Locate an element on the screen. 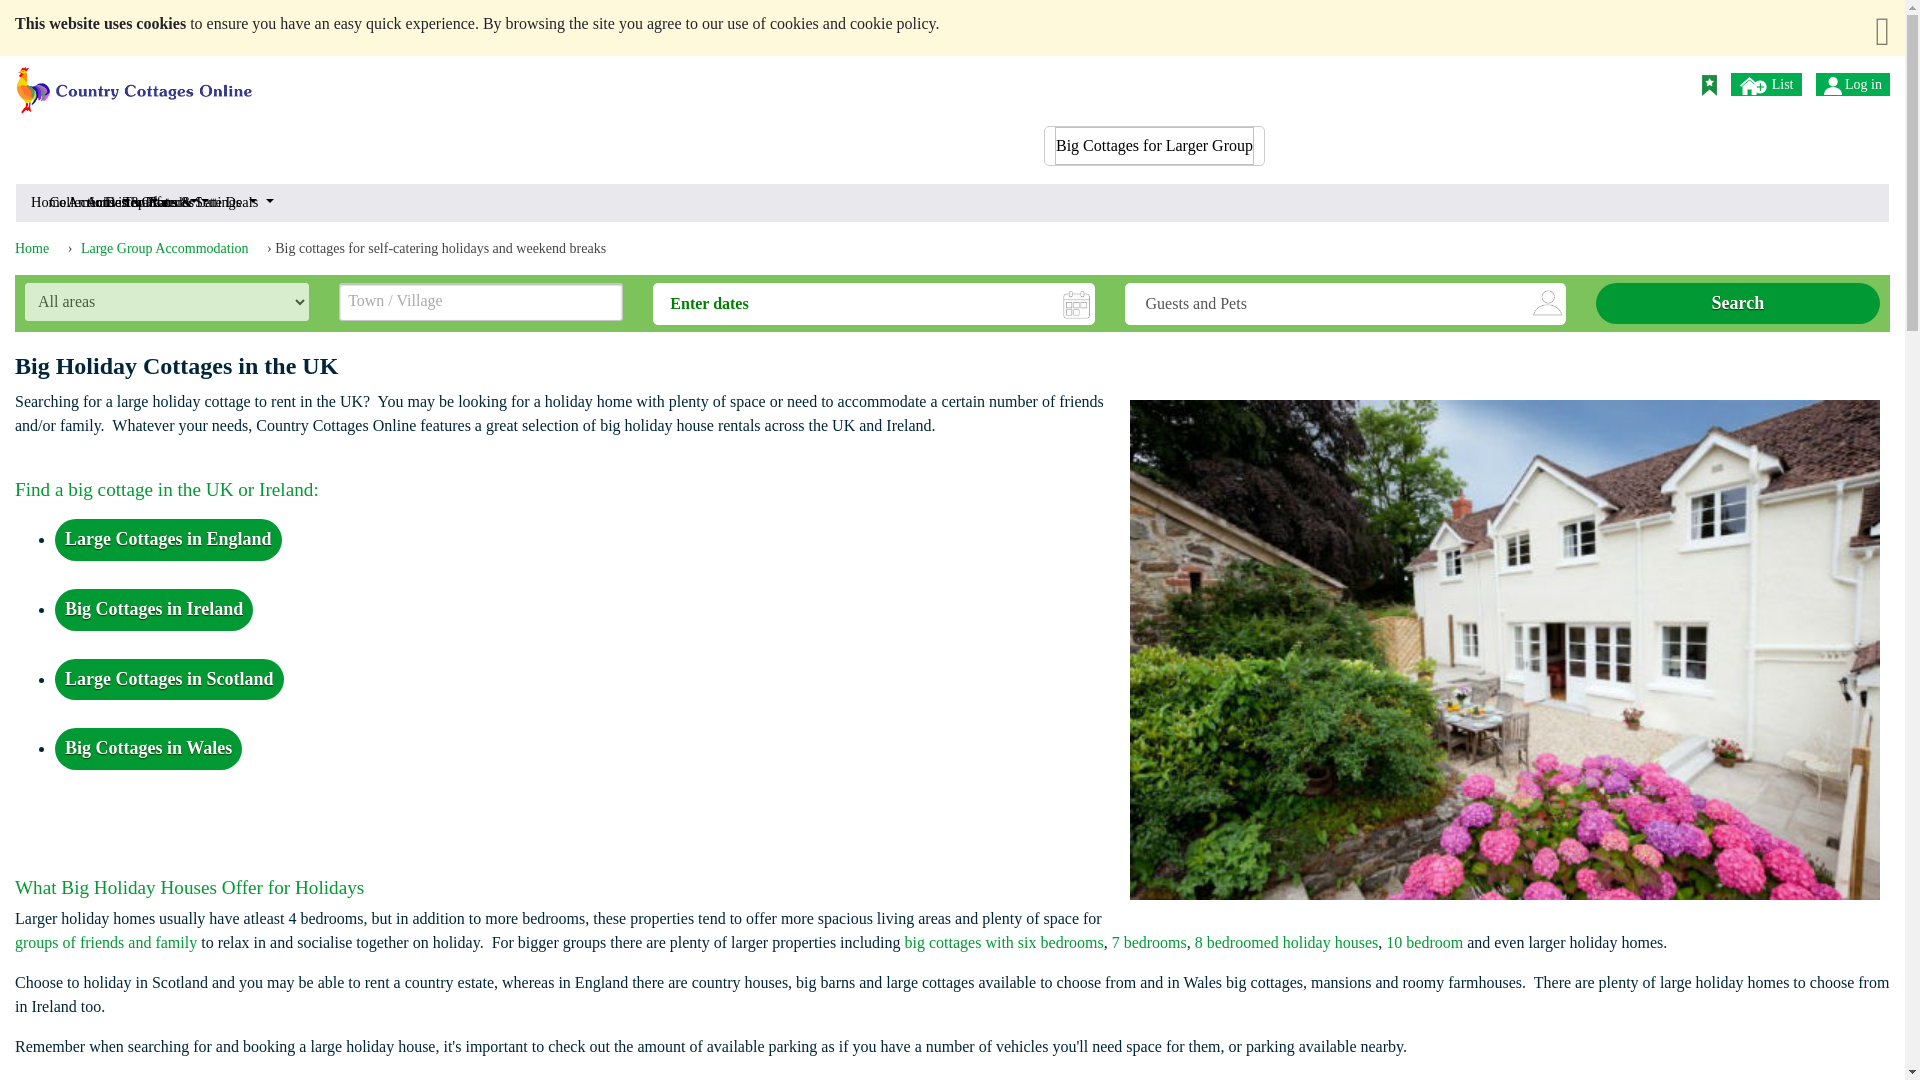 This screenshot has height=1080, width=1920. Search is located at coordinates (1737, 304).